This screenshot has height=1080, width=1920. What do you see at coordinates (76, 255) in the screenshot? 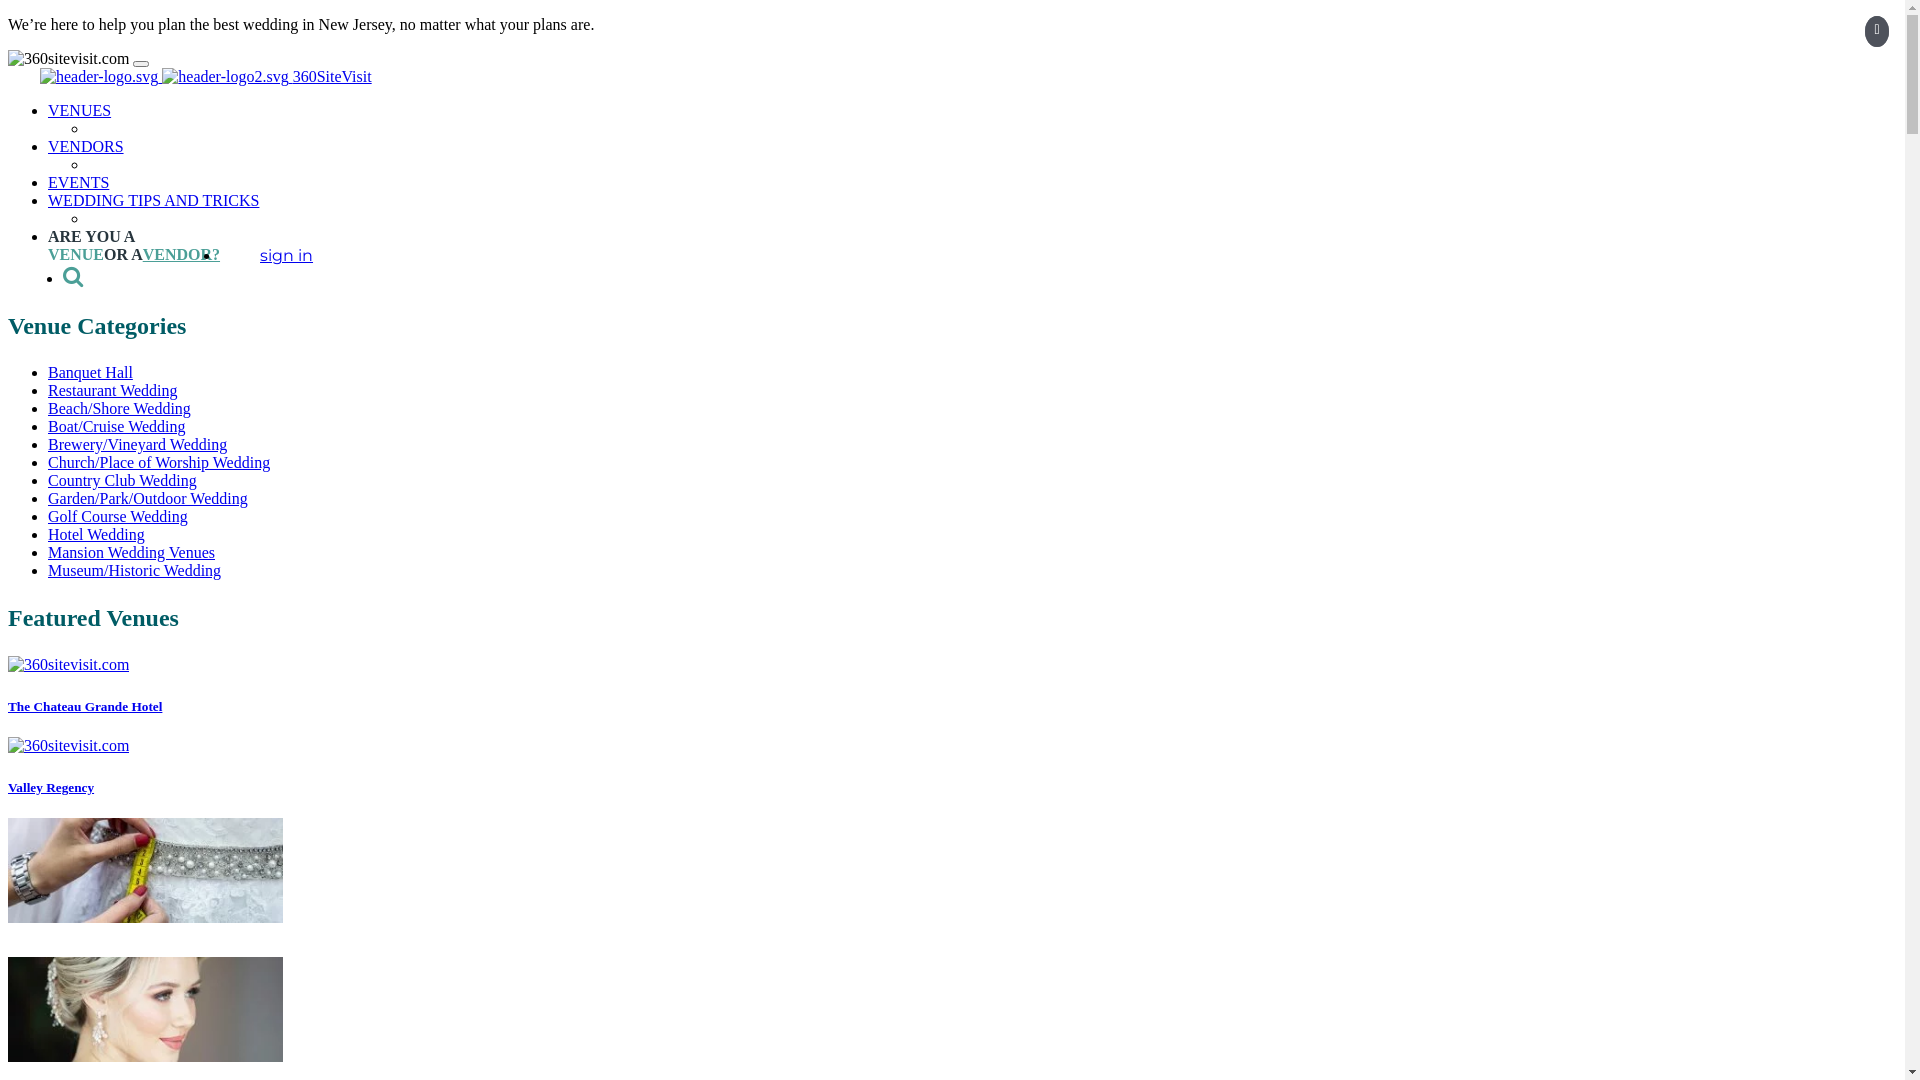
I see `VENUE` at bounding box center [76, 255].